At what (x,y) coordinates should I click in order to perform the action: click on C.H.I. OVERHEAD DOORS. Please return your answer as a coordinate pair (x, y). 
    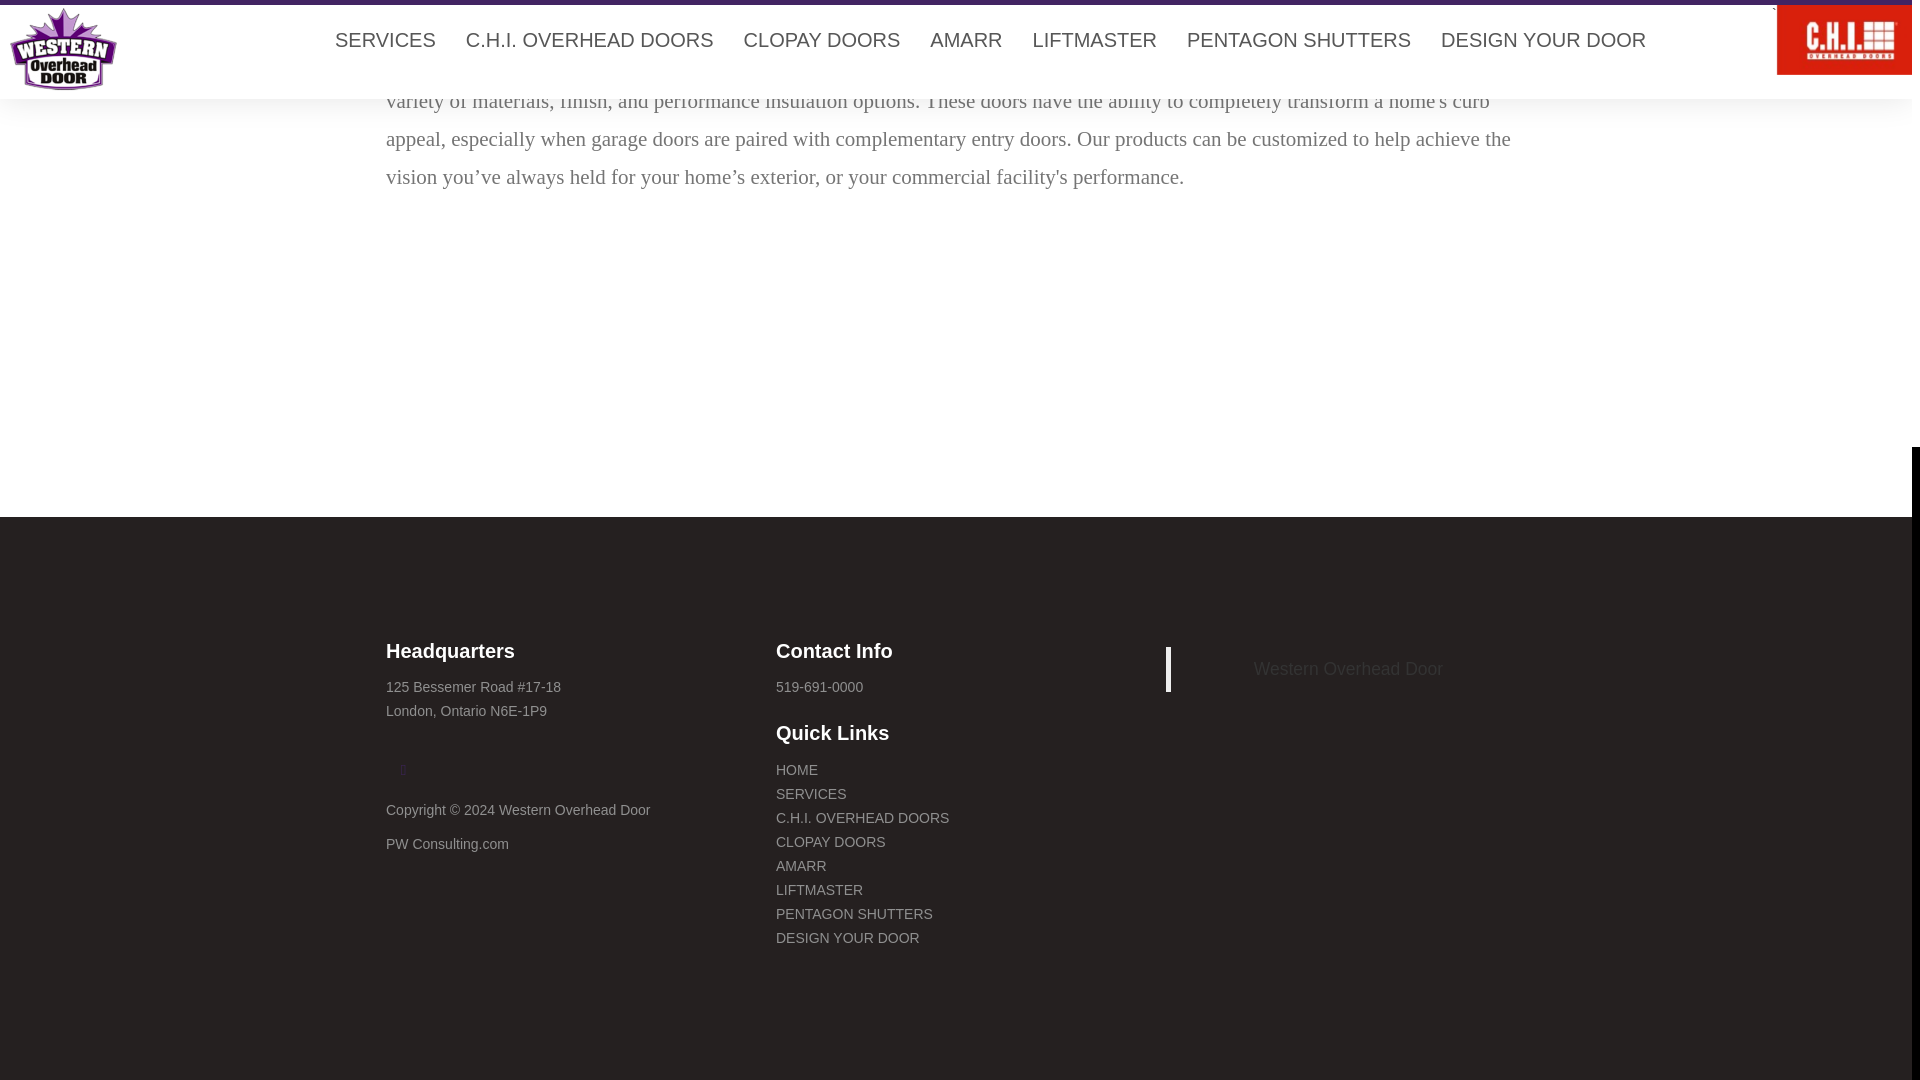
    Looking at the image, I should click on (862, 818).